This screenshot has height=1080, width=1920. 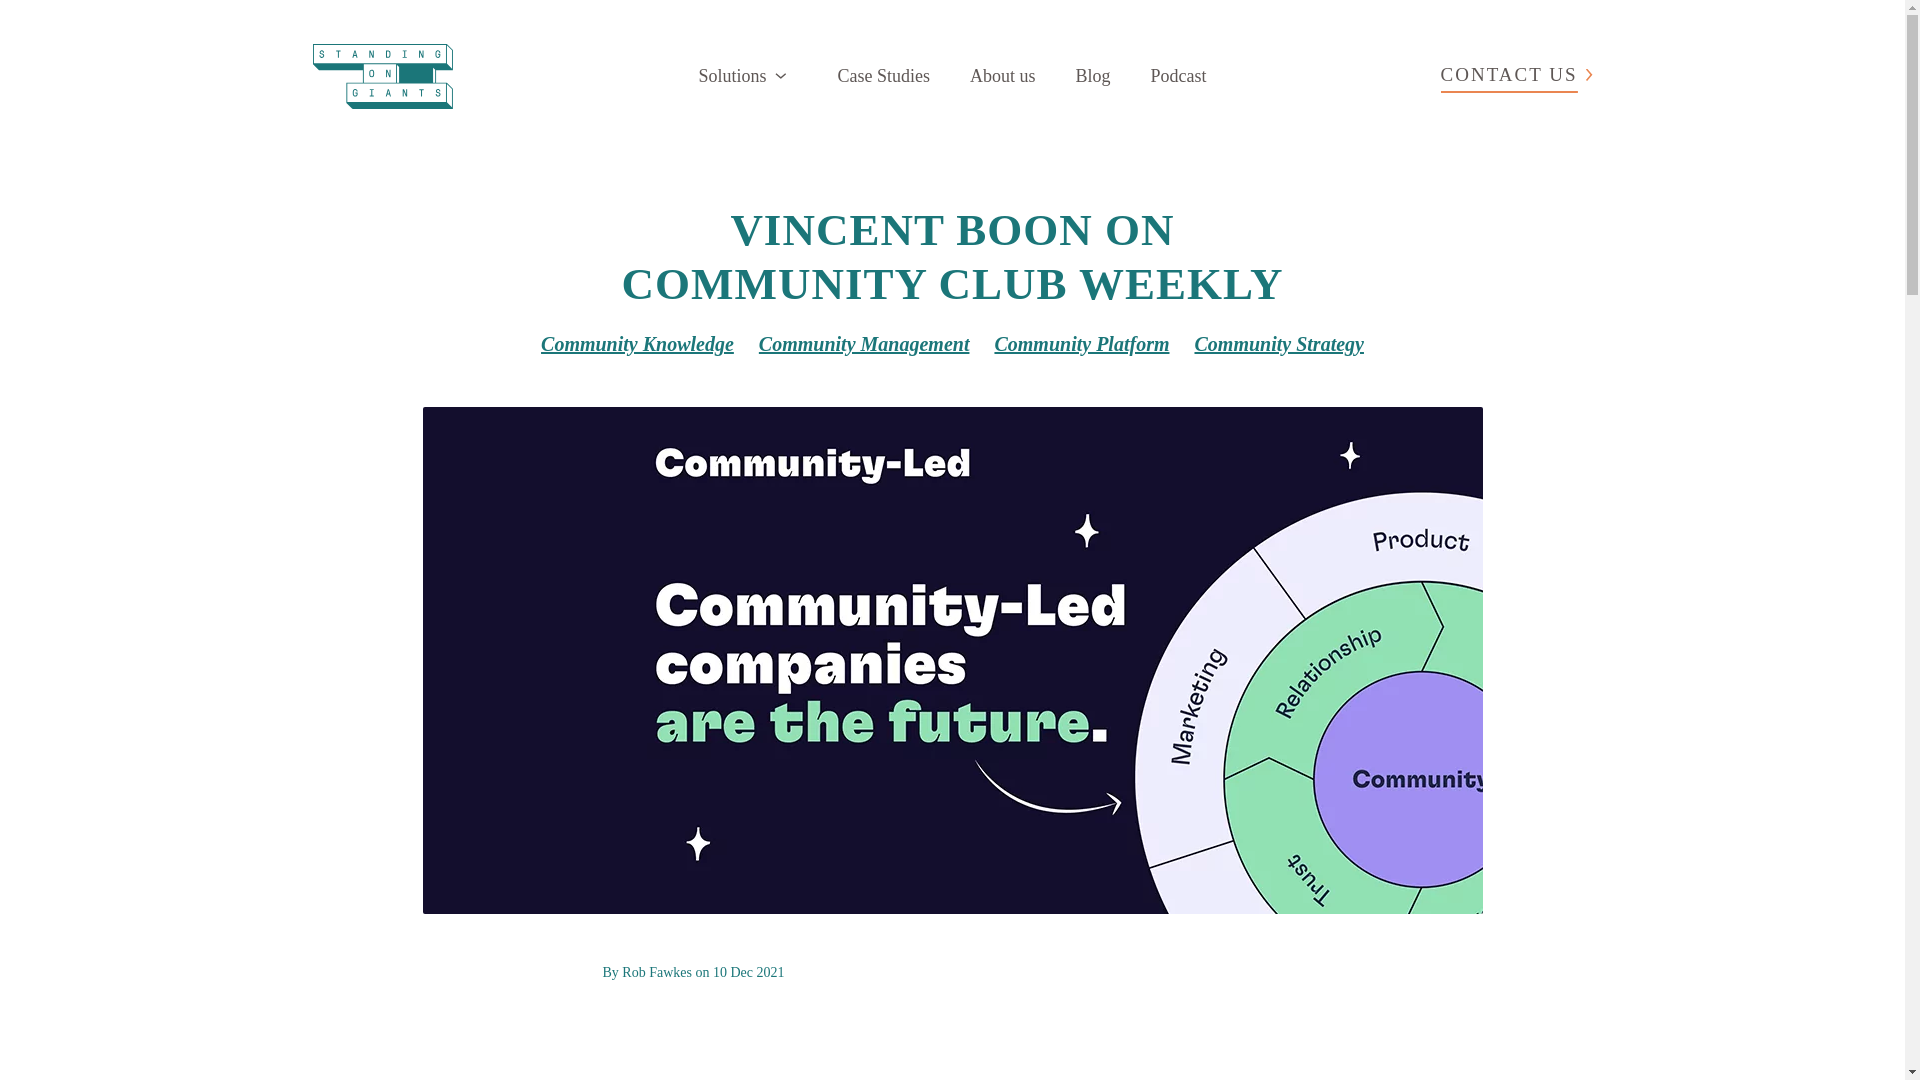 I want to click on CONTACT US, so click(x=1510, y=75).